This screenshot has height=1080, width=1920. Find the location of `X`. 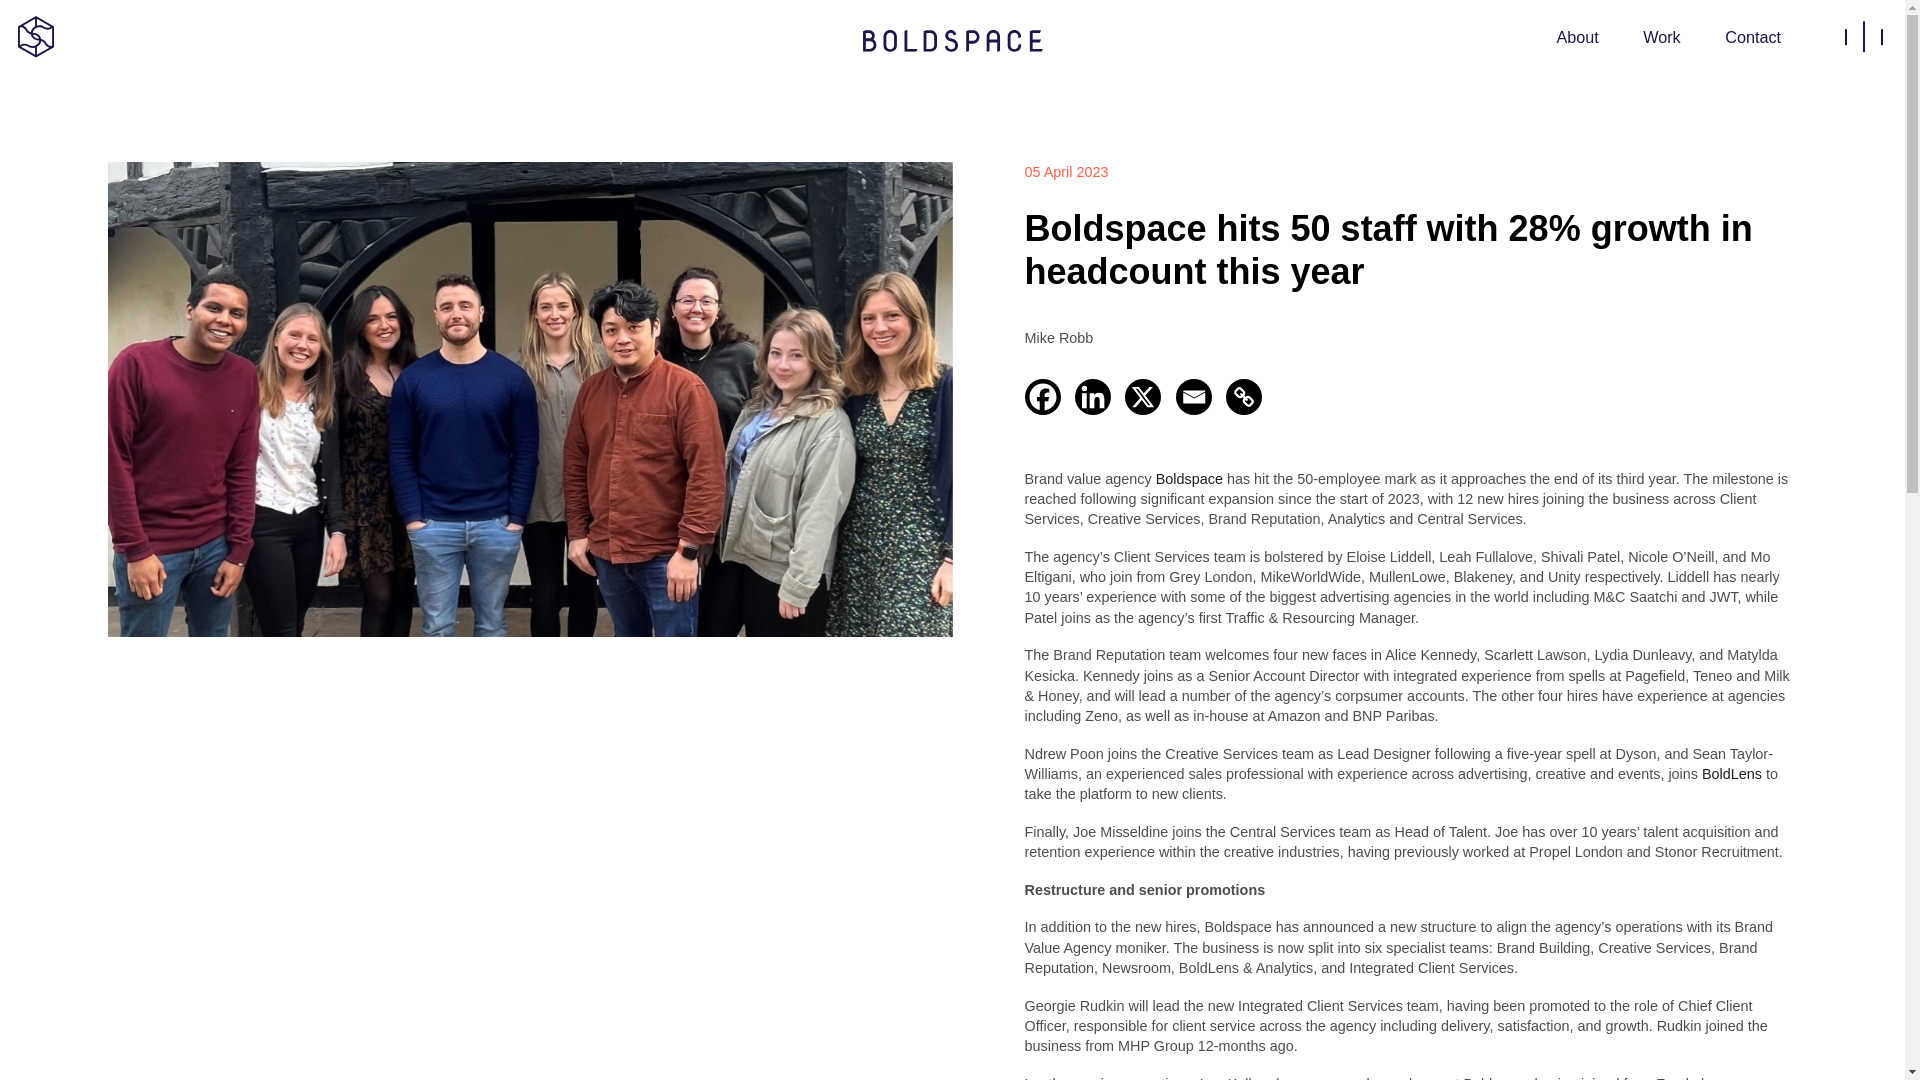

X is located at coordinates (1143, 396).